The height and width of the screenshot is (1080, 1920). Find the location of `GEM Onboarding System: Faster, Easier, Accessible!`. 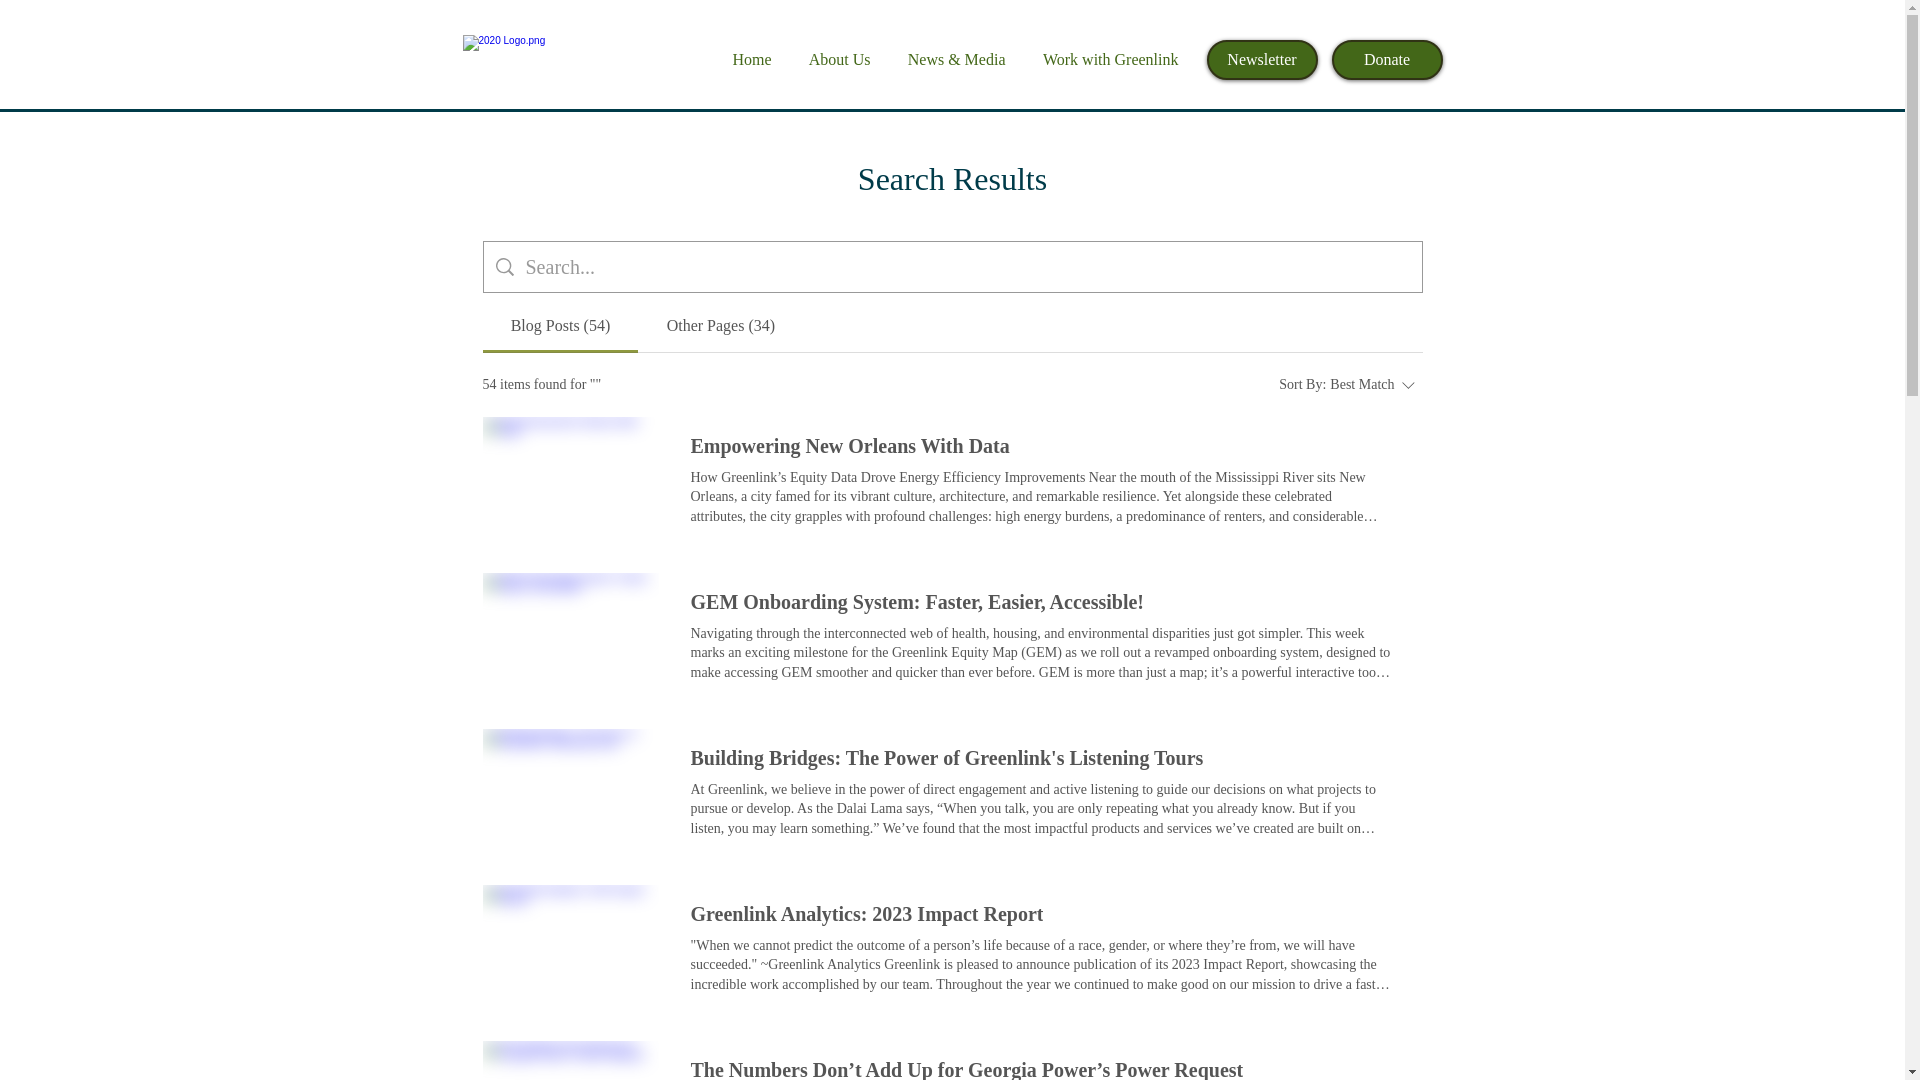

GEM Onboarding System: Faster, Easier, Accessible! is located at coordinates (916, 601).